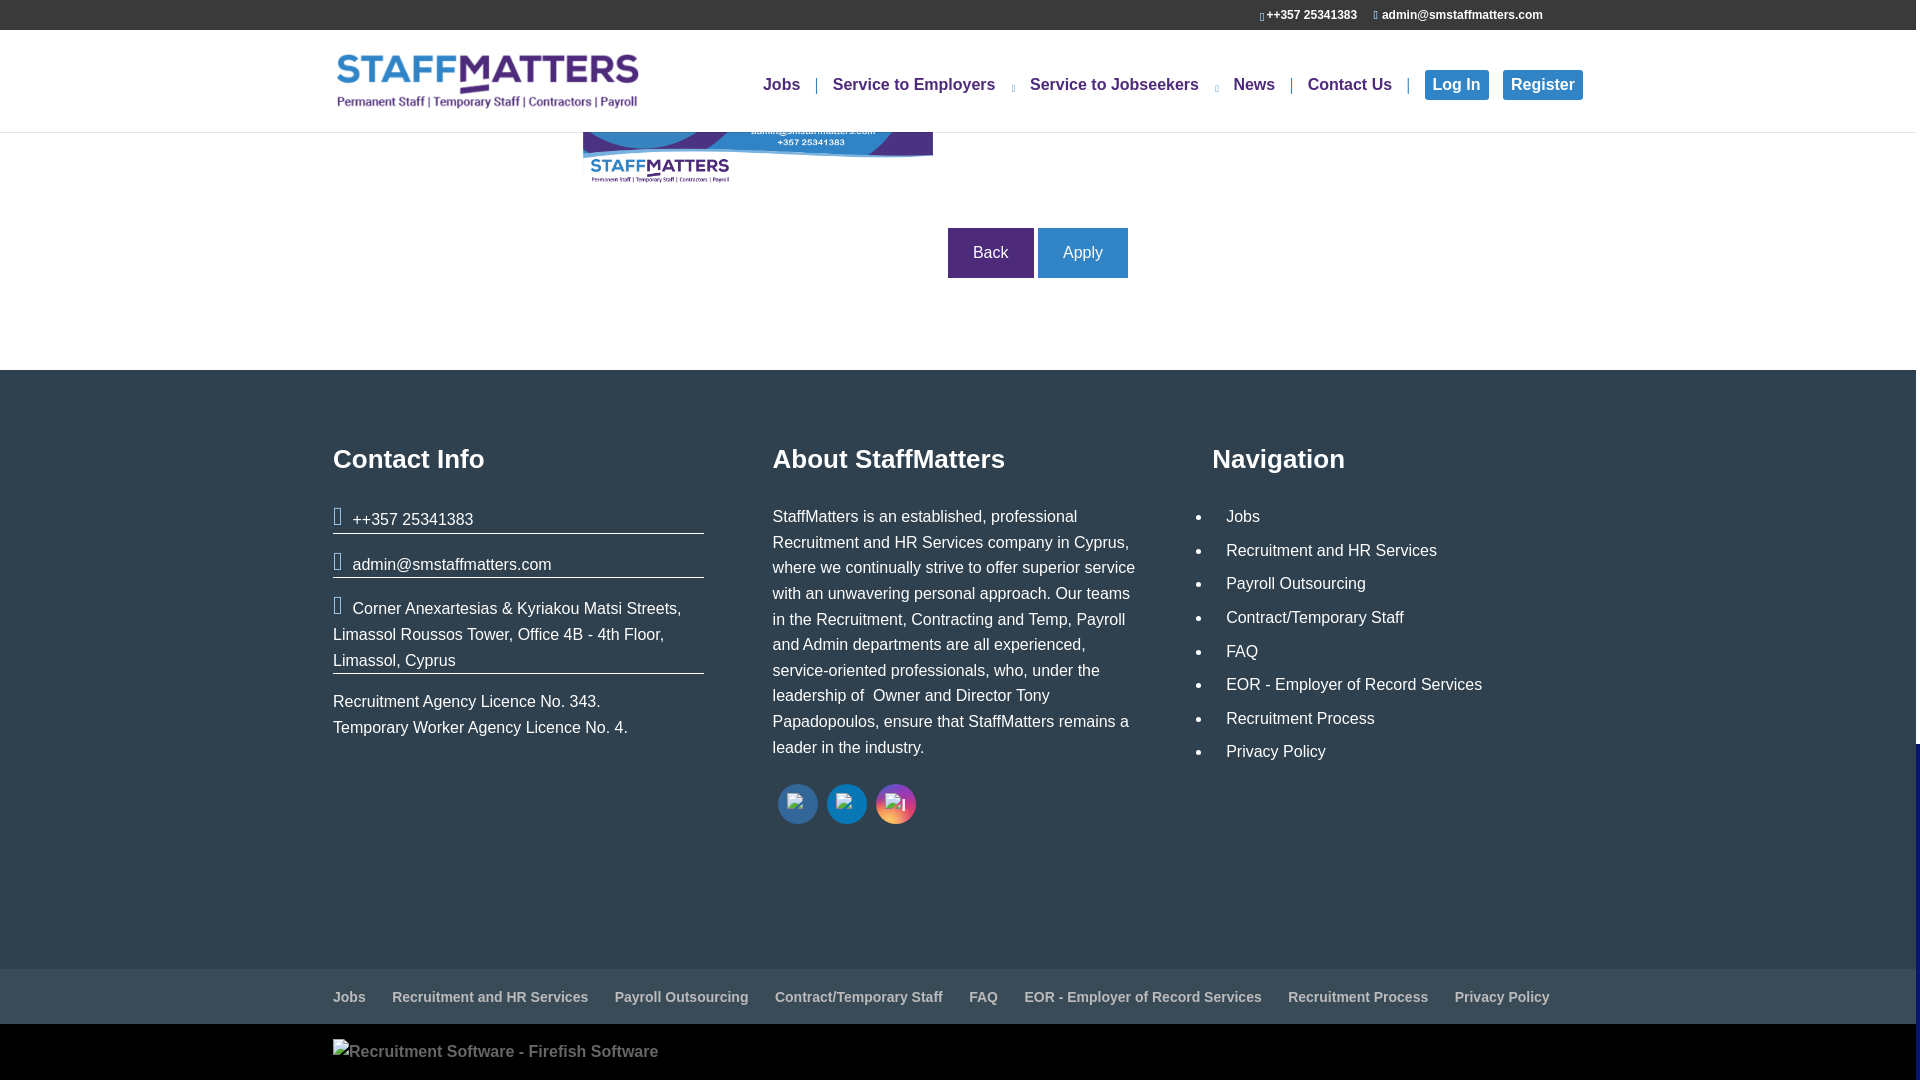  I want to click on Instagram, so click(896, 804).